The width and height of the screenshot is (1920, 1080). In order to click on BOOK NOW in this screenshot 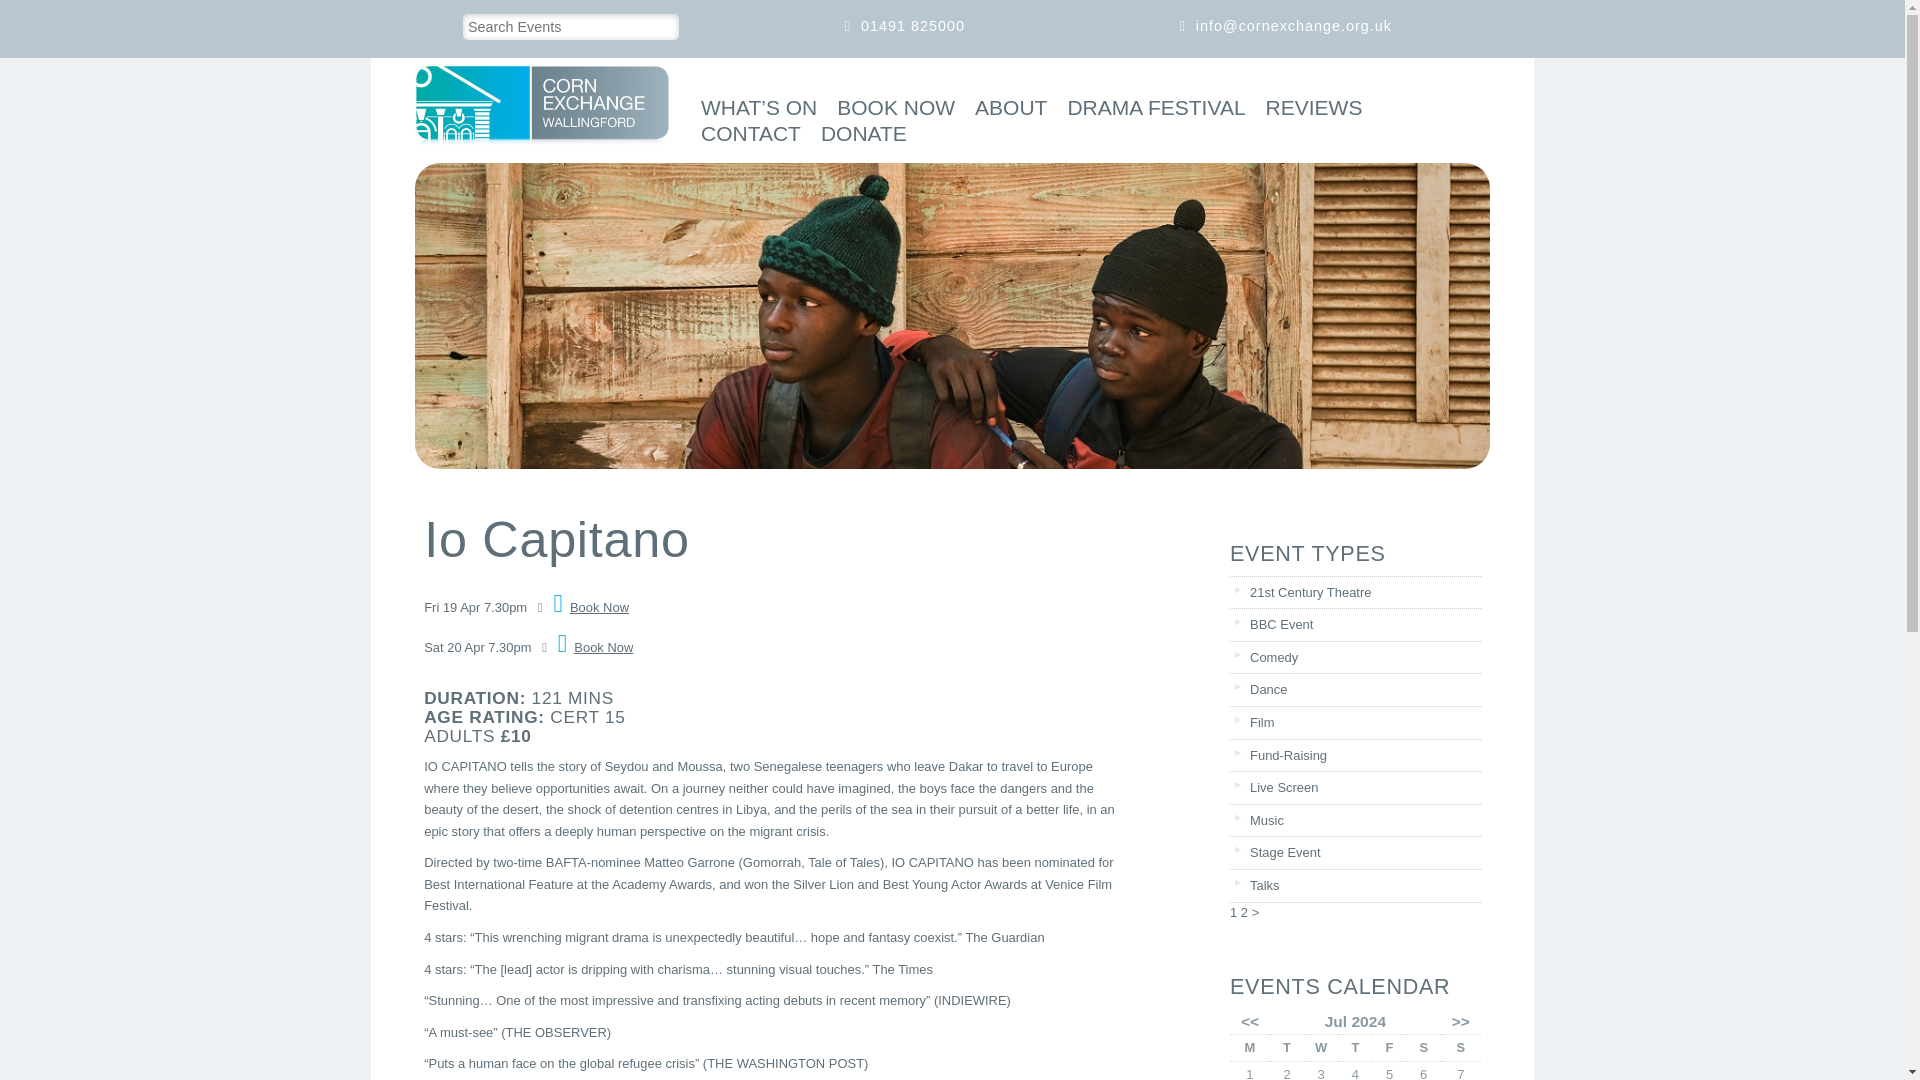, I will do `click(890, 110)`.